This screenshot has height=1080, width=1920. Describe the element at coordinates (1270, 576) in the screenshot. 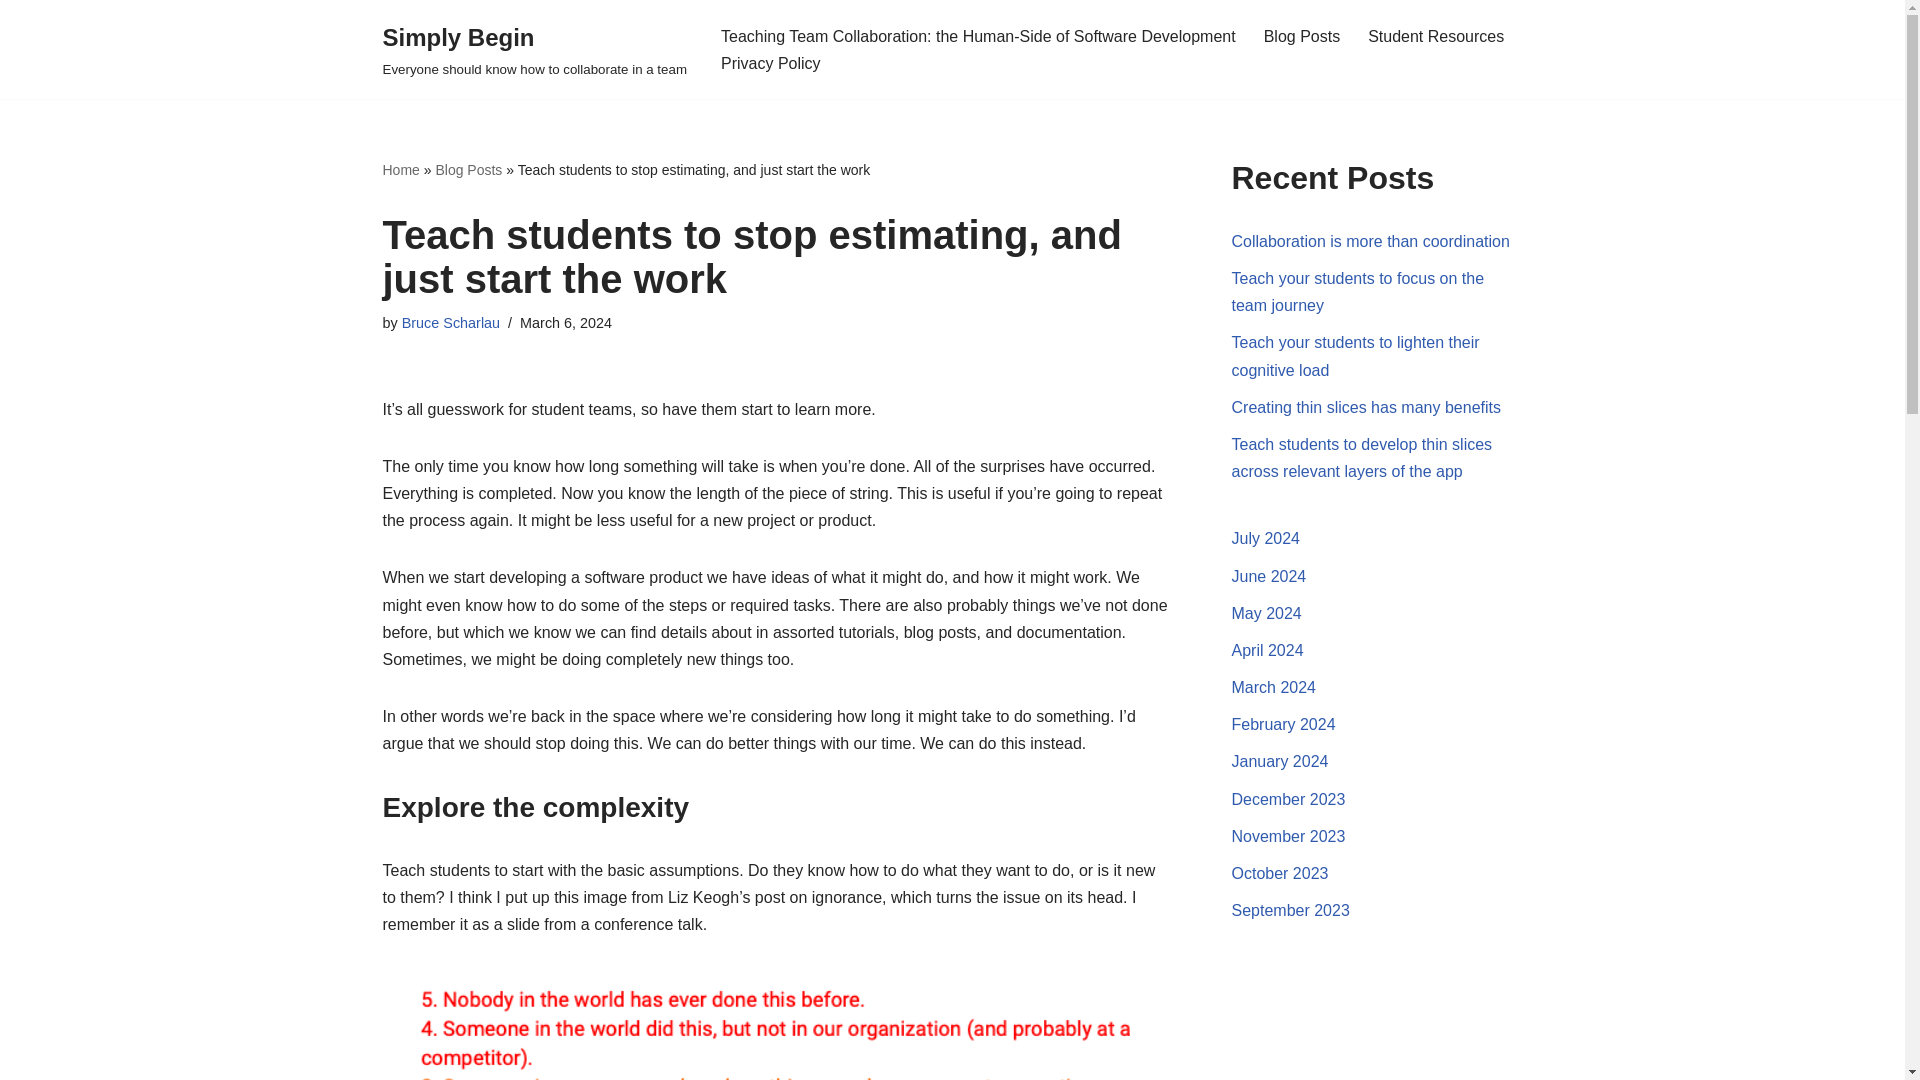

I see `June 2024` at that location.